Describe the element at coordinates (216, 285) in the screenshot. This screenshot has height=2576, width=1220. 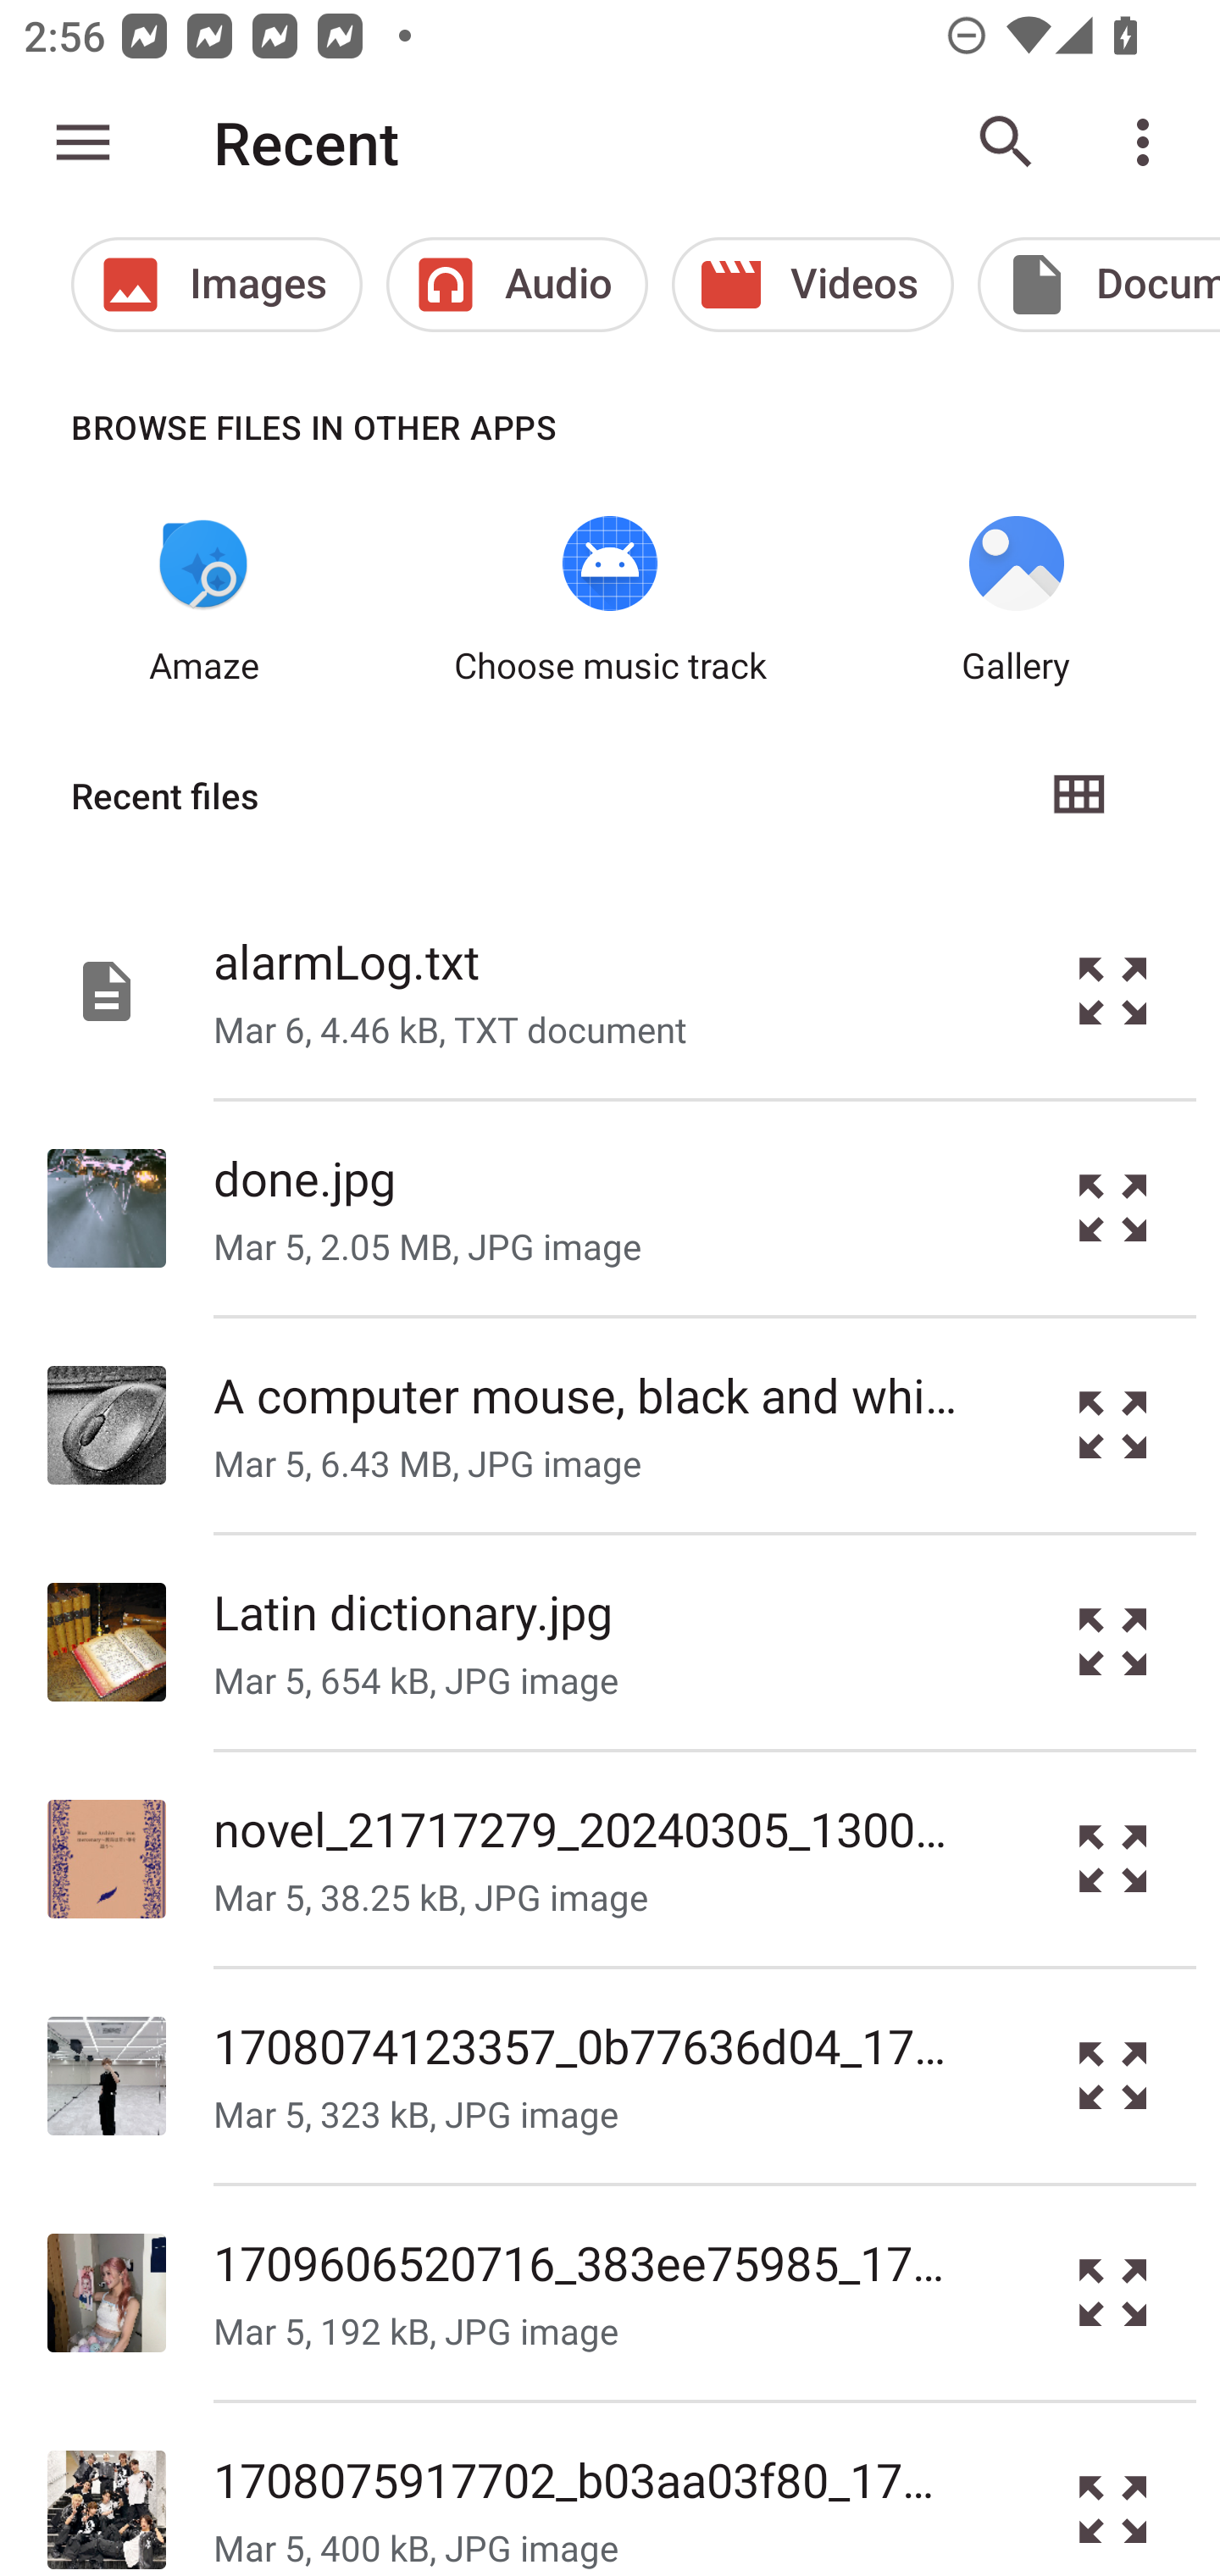
I see `Images` at that location.